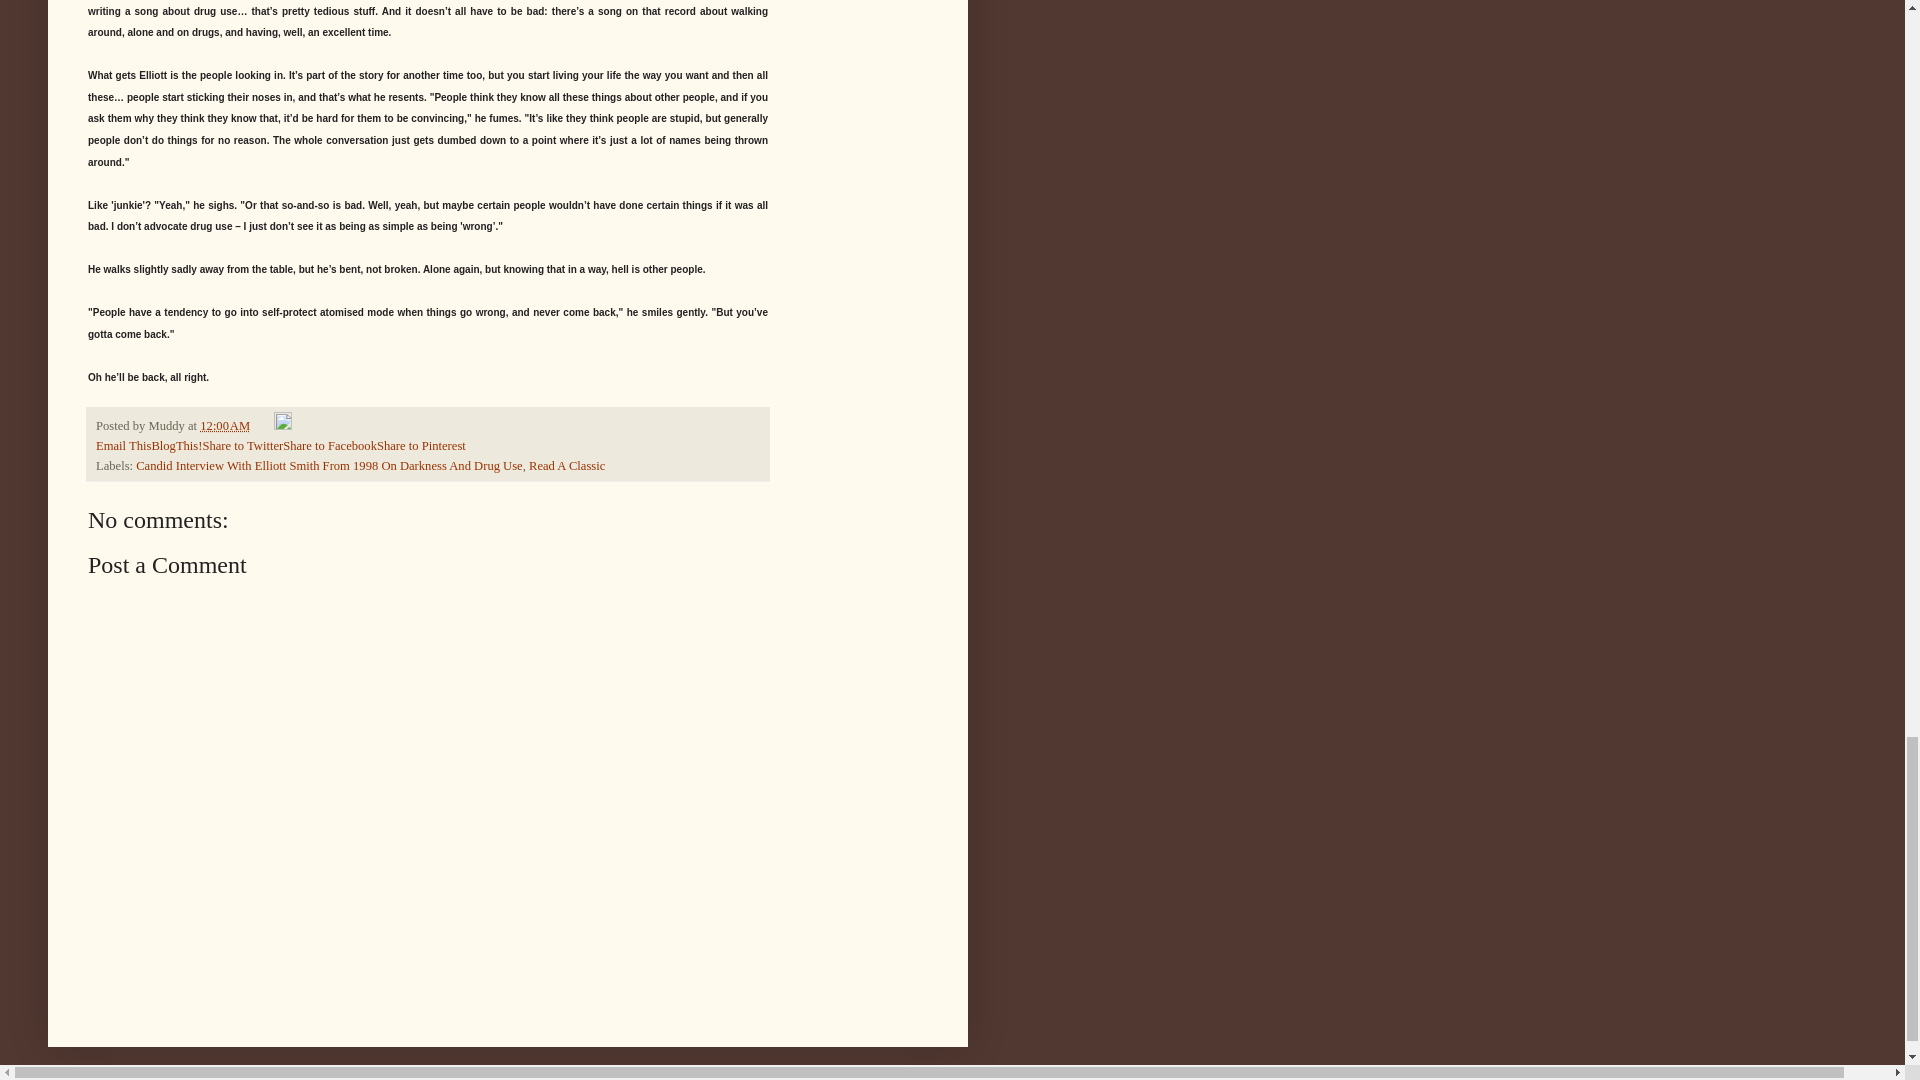  I want to click on Edit Post, so click(282, 426).